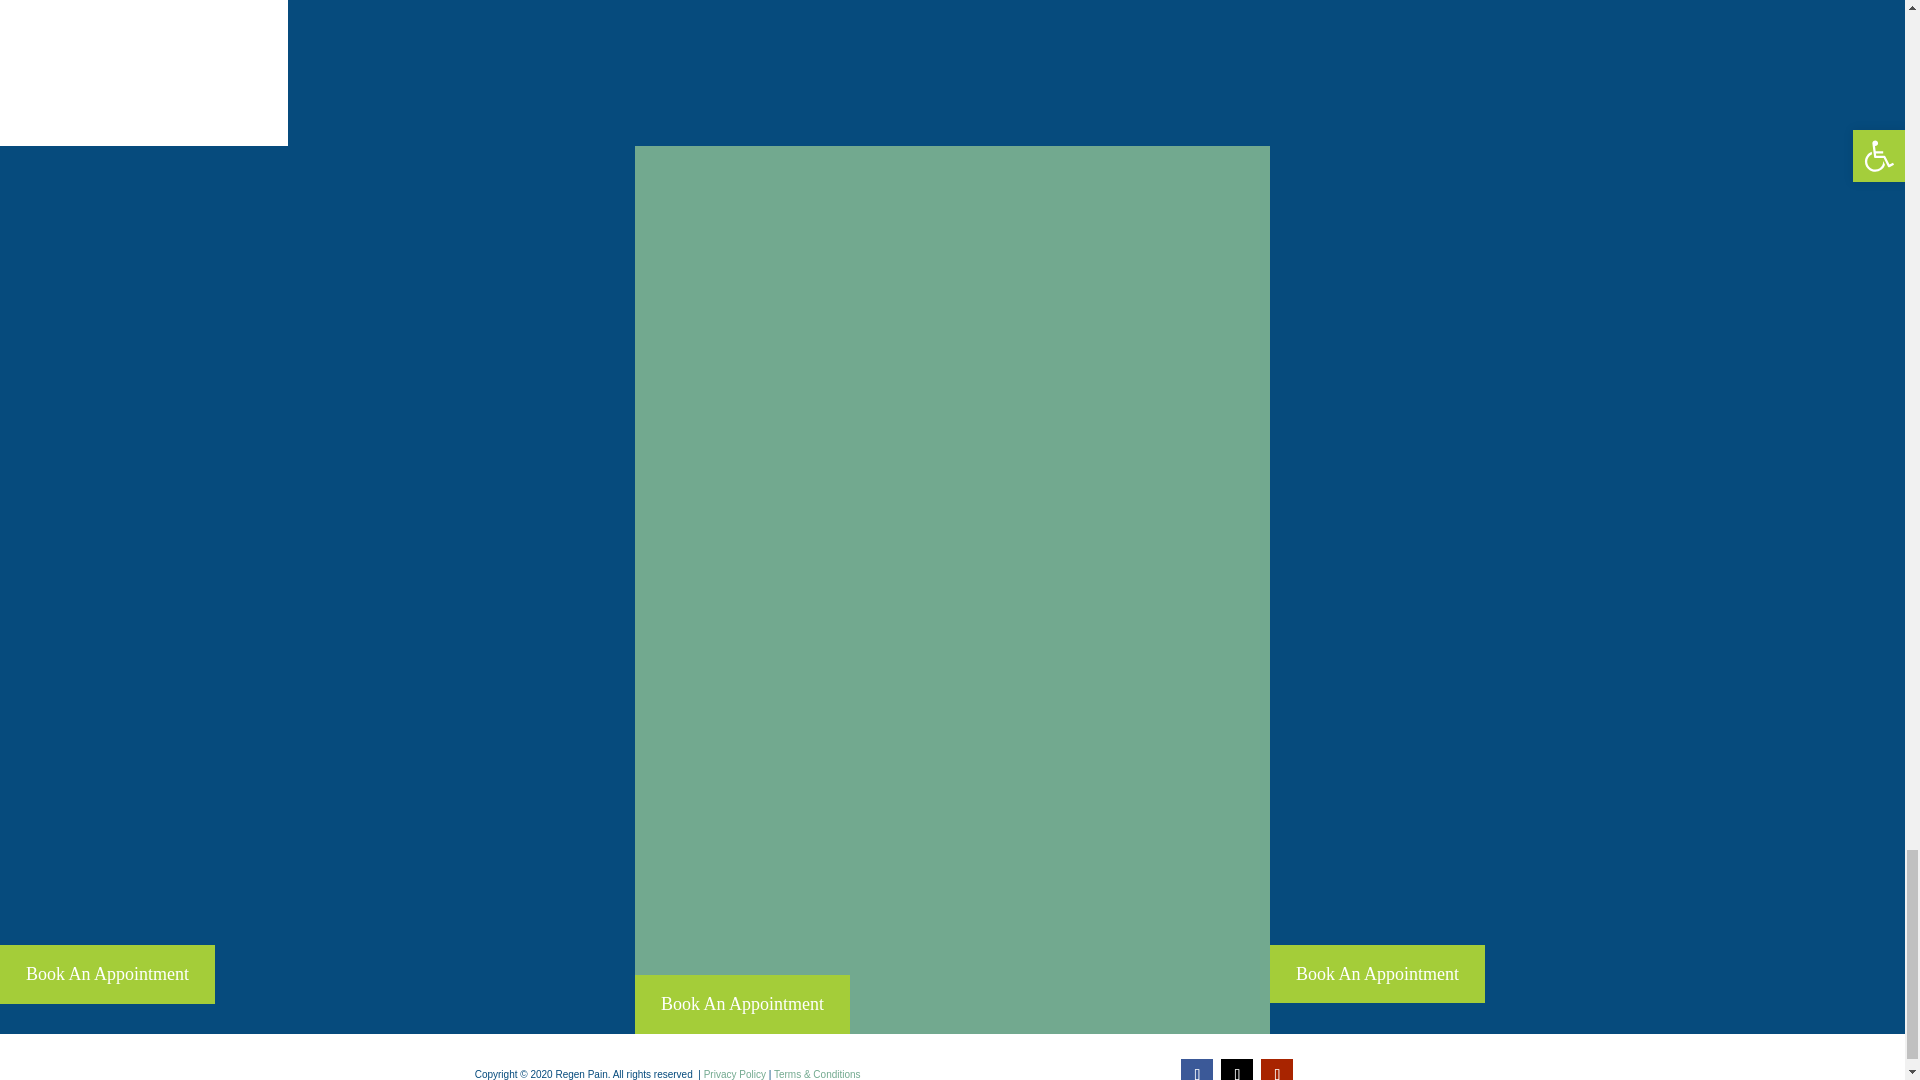  I want to click on Follow on Youtube, so click(1276, 1070).